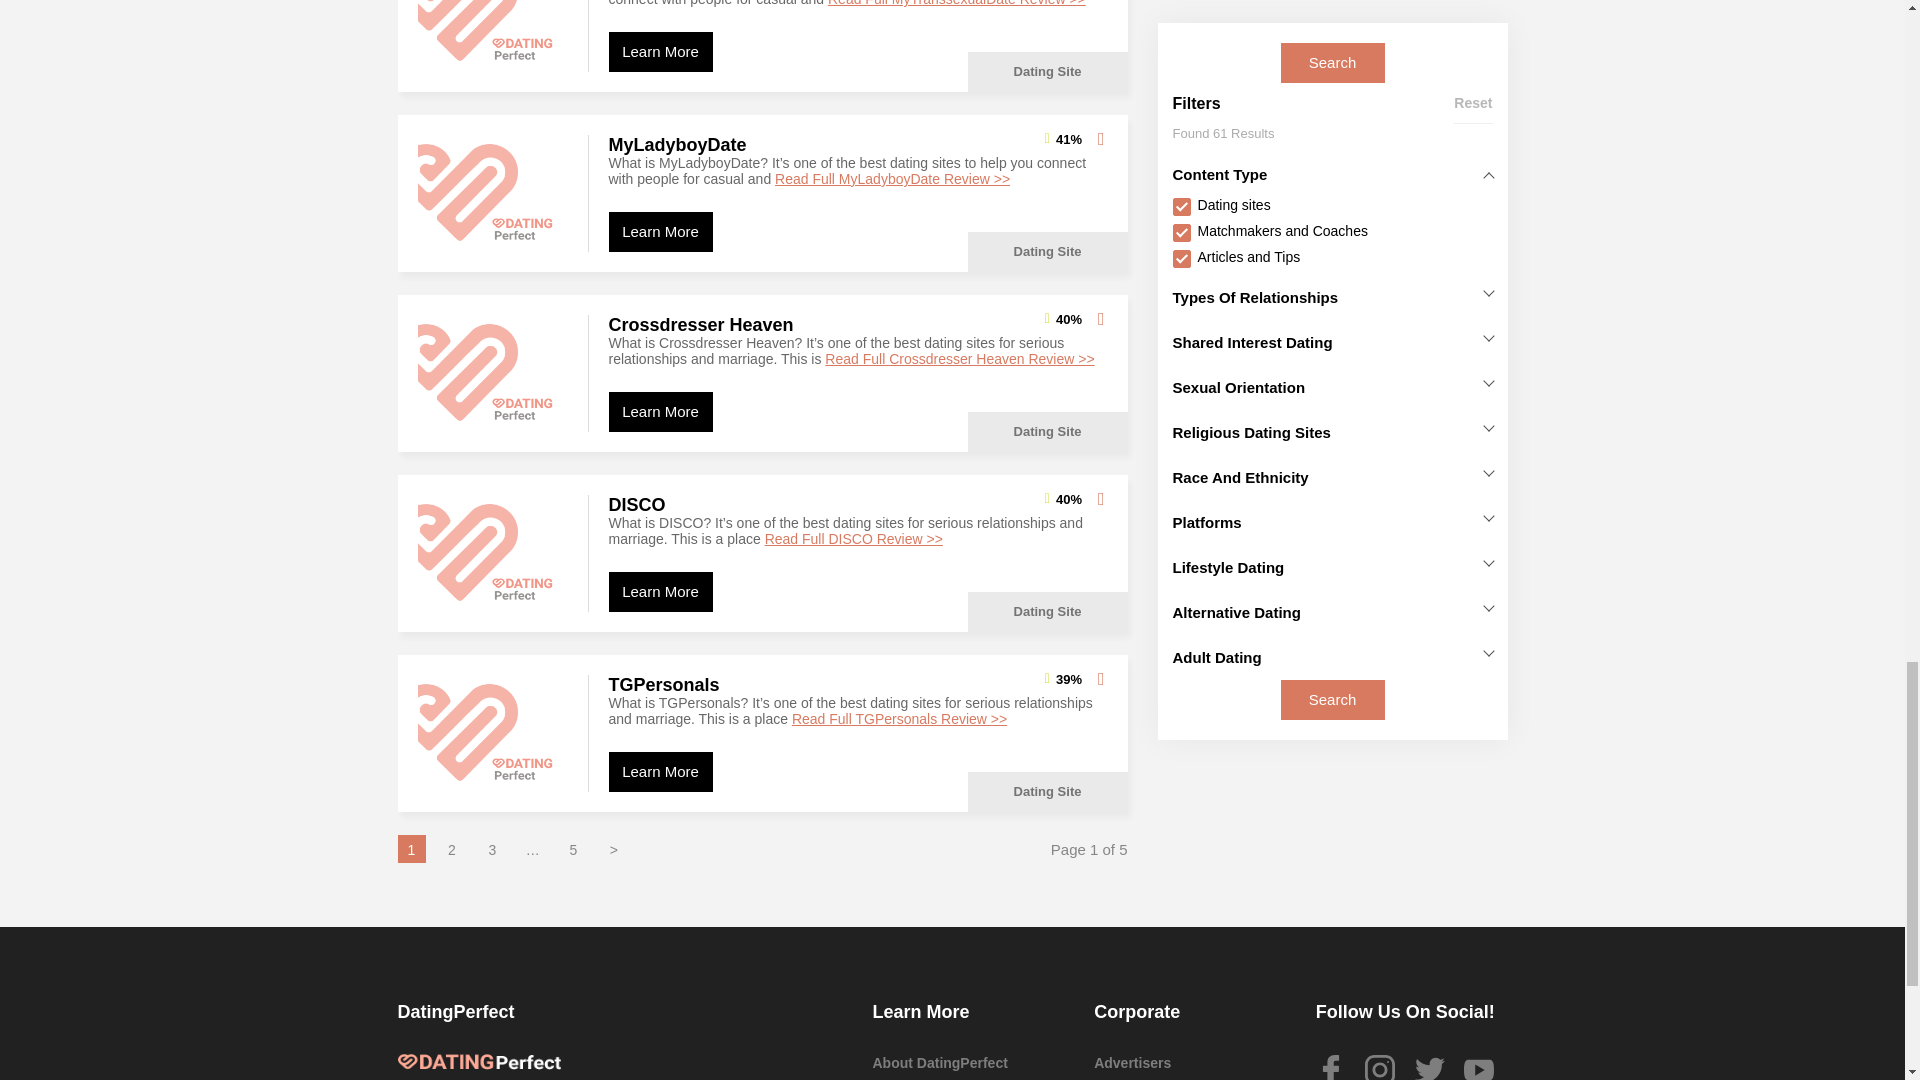 This screenshot has height=1080, width=1920. Describe the element at coordinates (493, 733) in the screenshot. I see `TGPersonals` at that location.